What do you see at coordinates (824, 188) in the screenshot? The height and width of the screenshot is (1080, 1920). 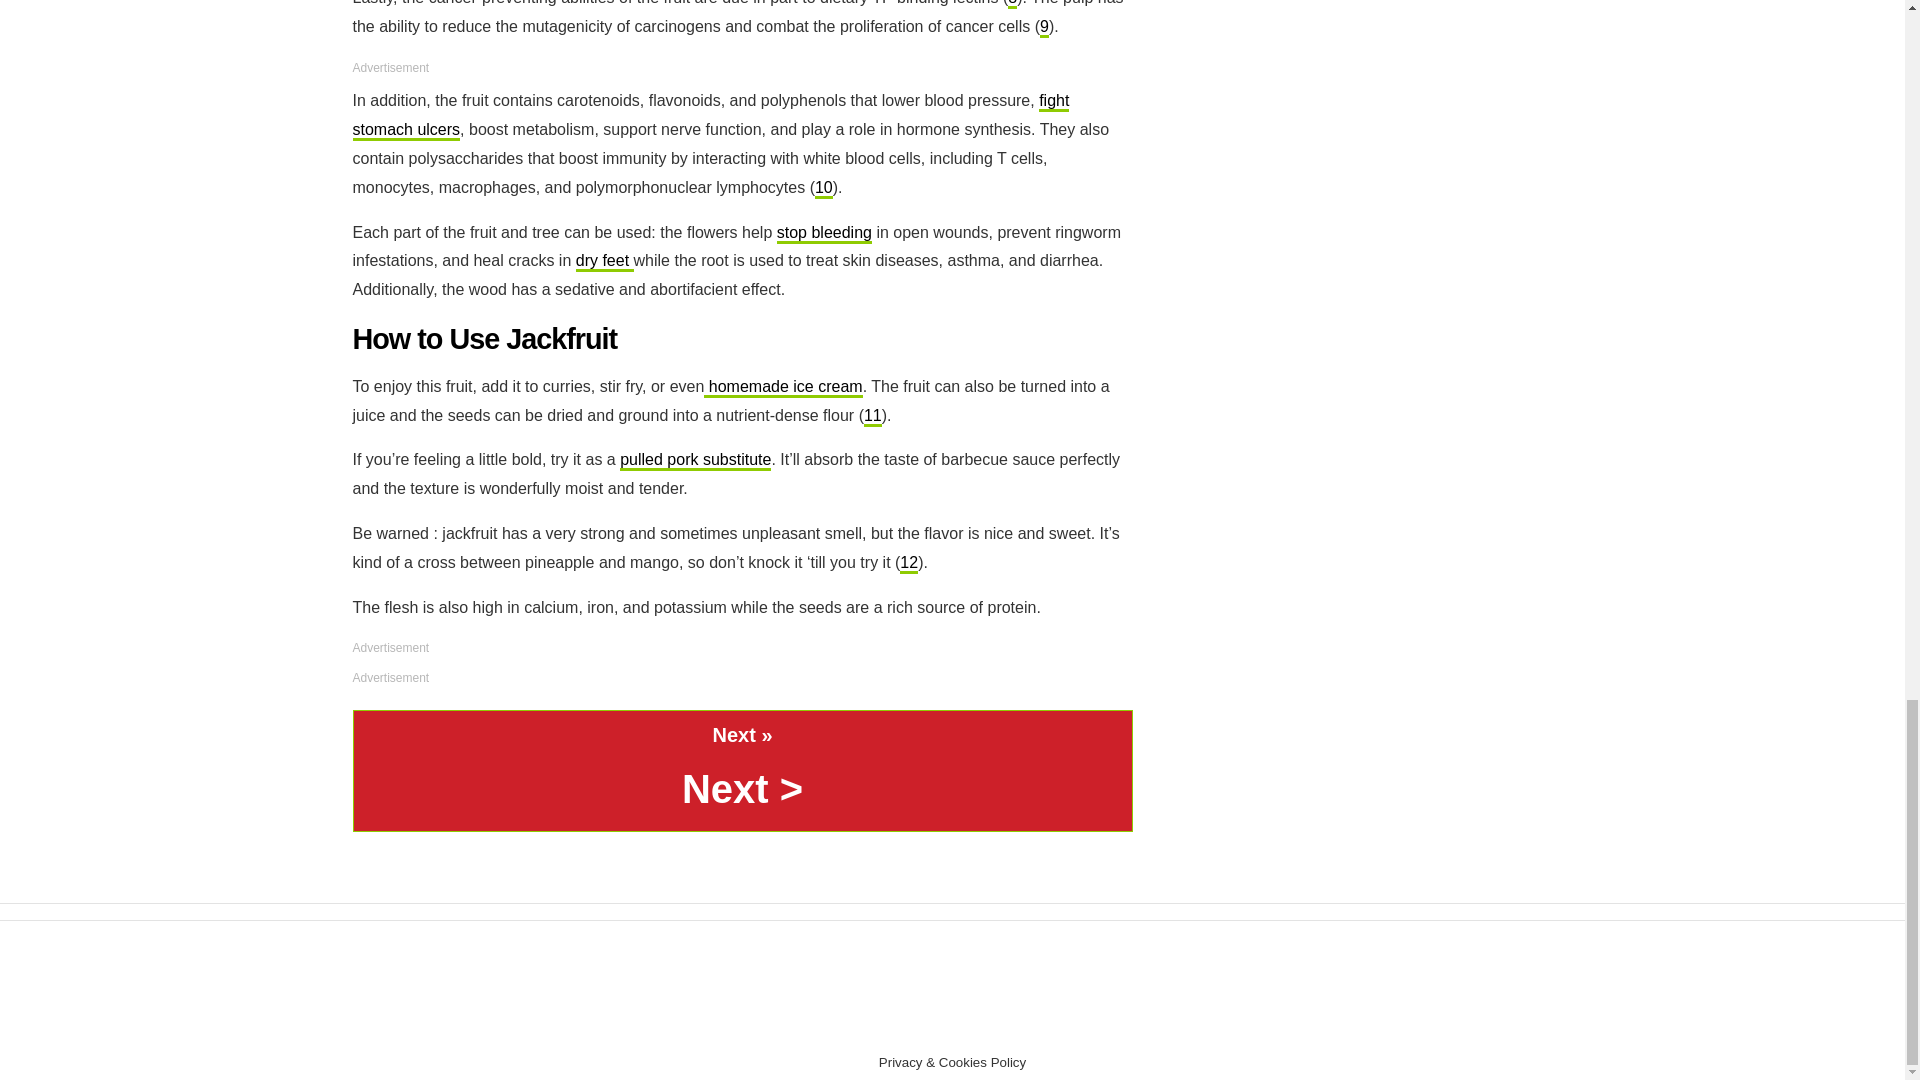 I see `10` at bounding box center [824, 188].